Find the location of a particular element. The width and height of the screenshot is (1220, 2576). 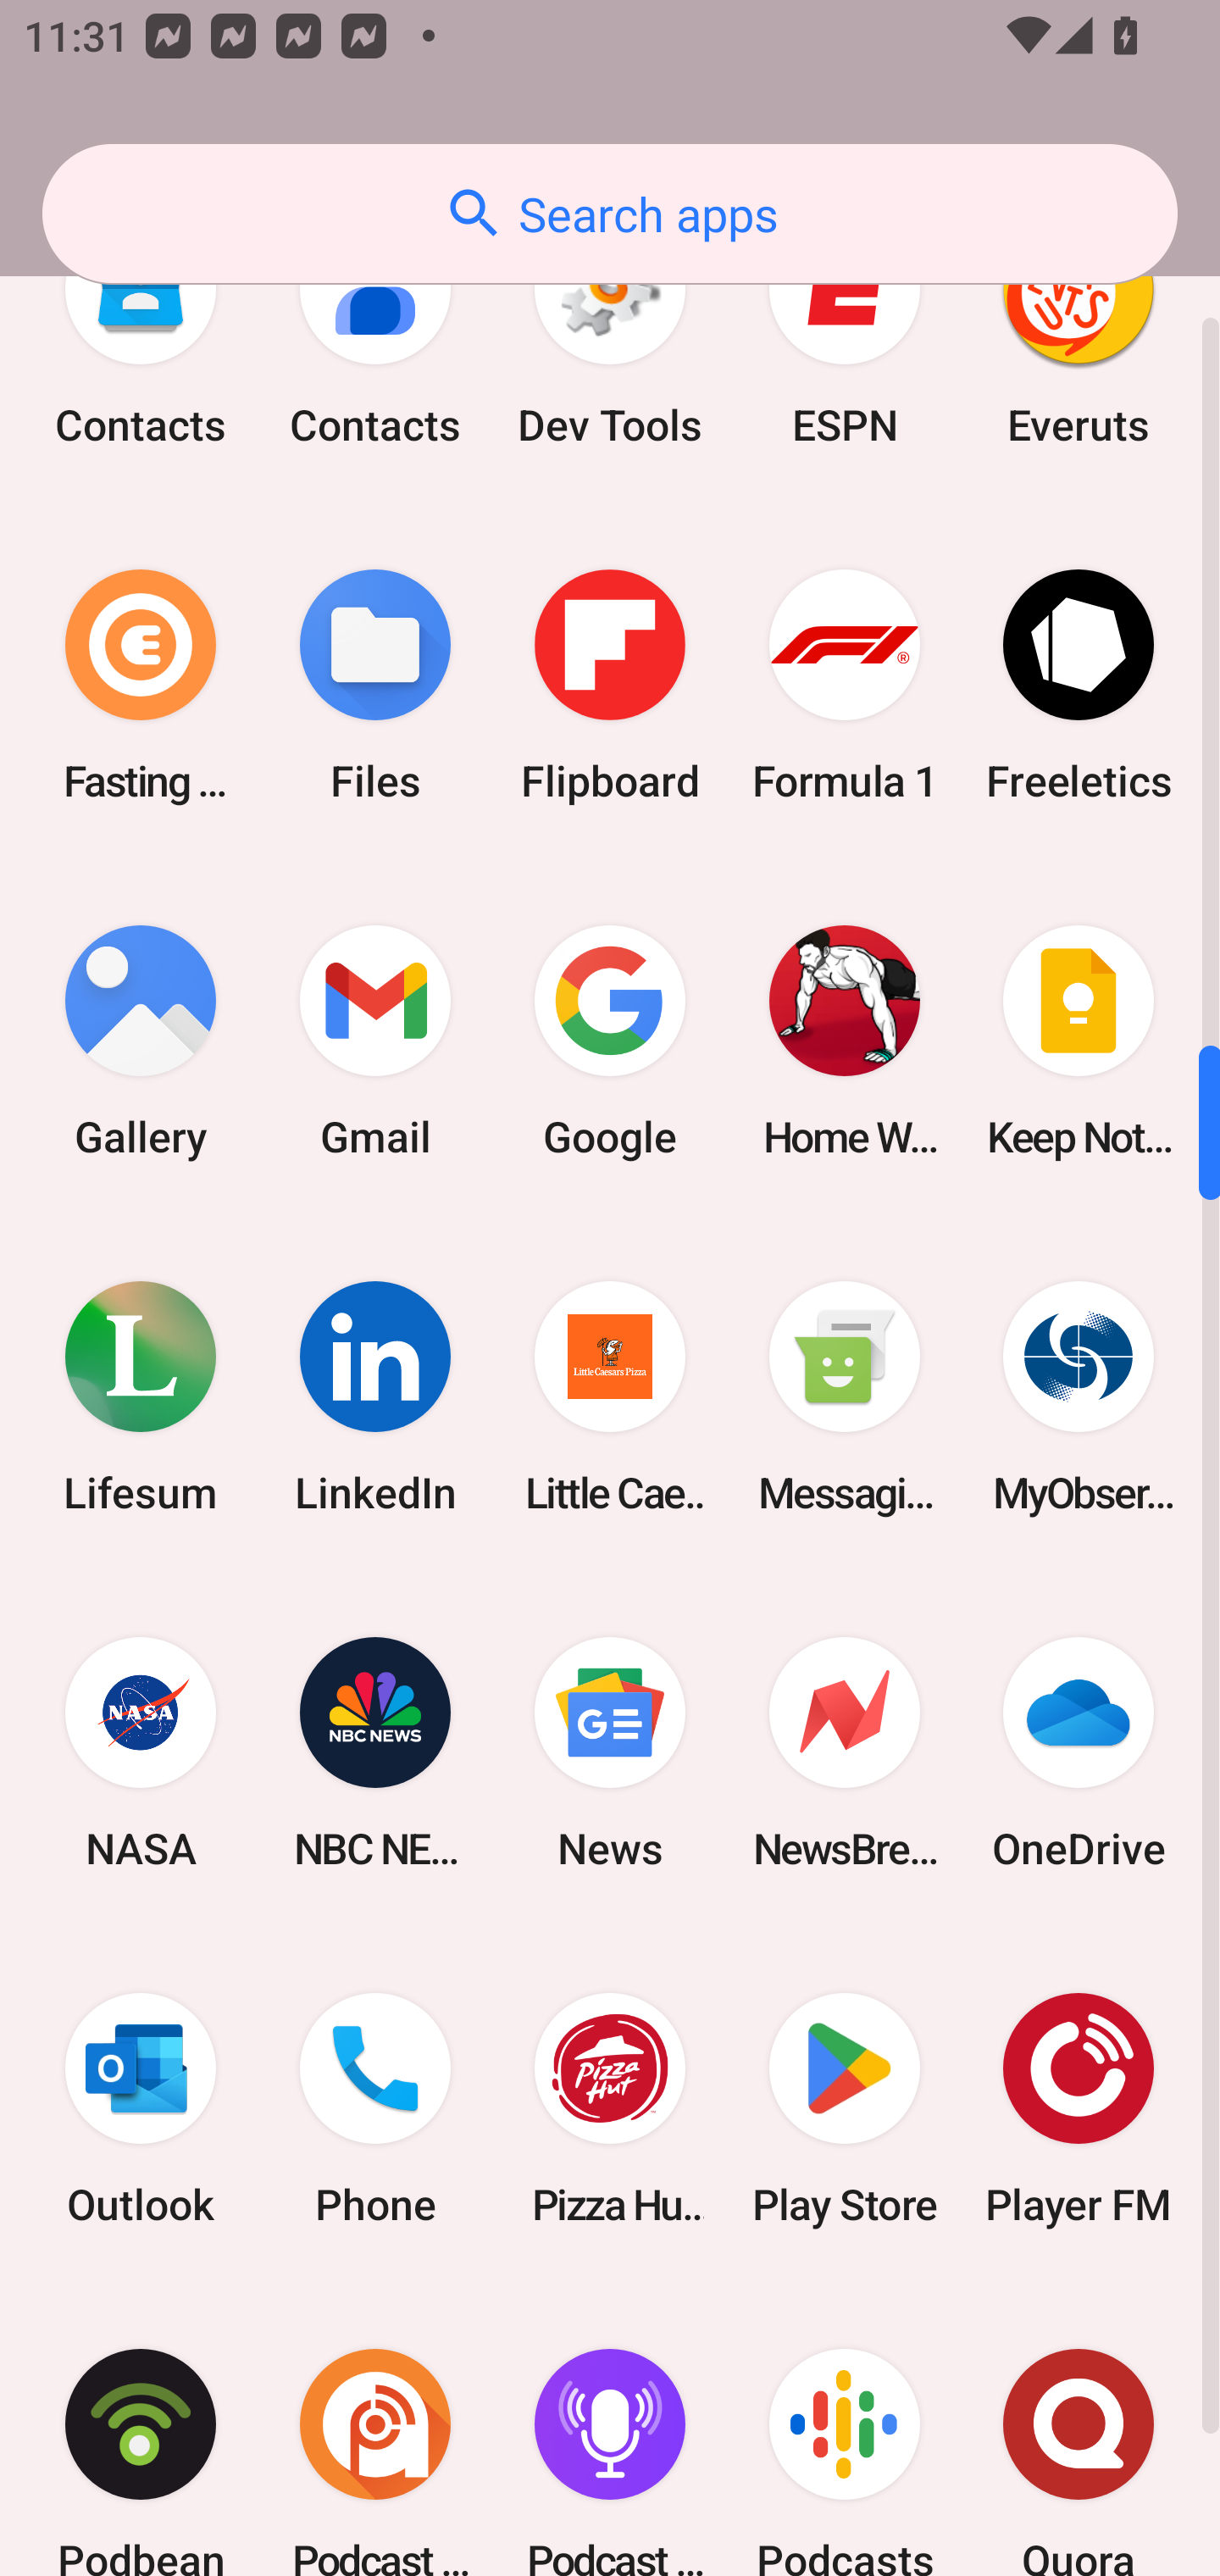

NBC NEWS is located at coordinates (375, 1754).